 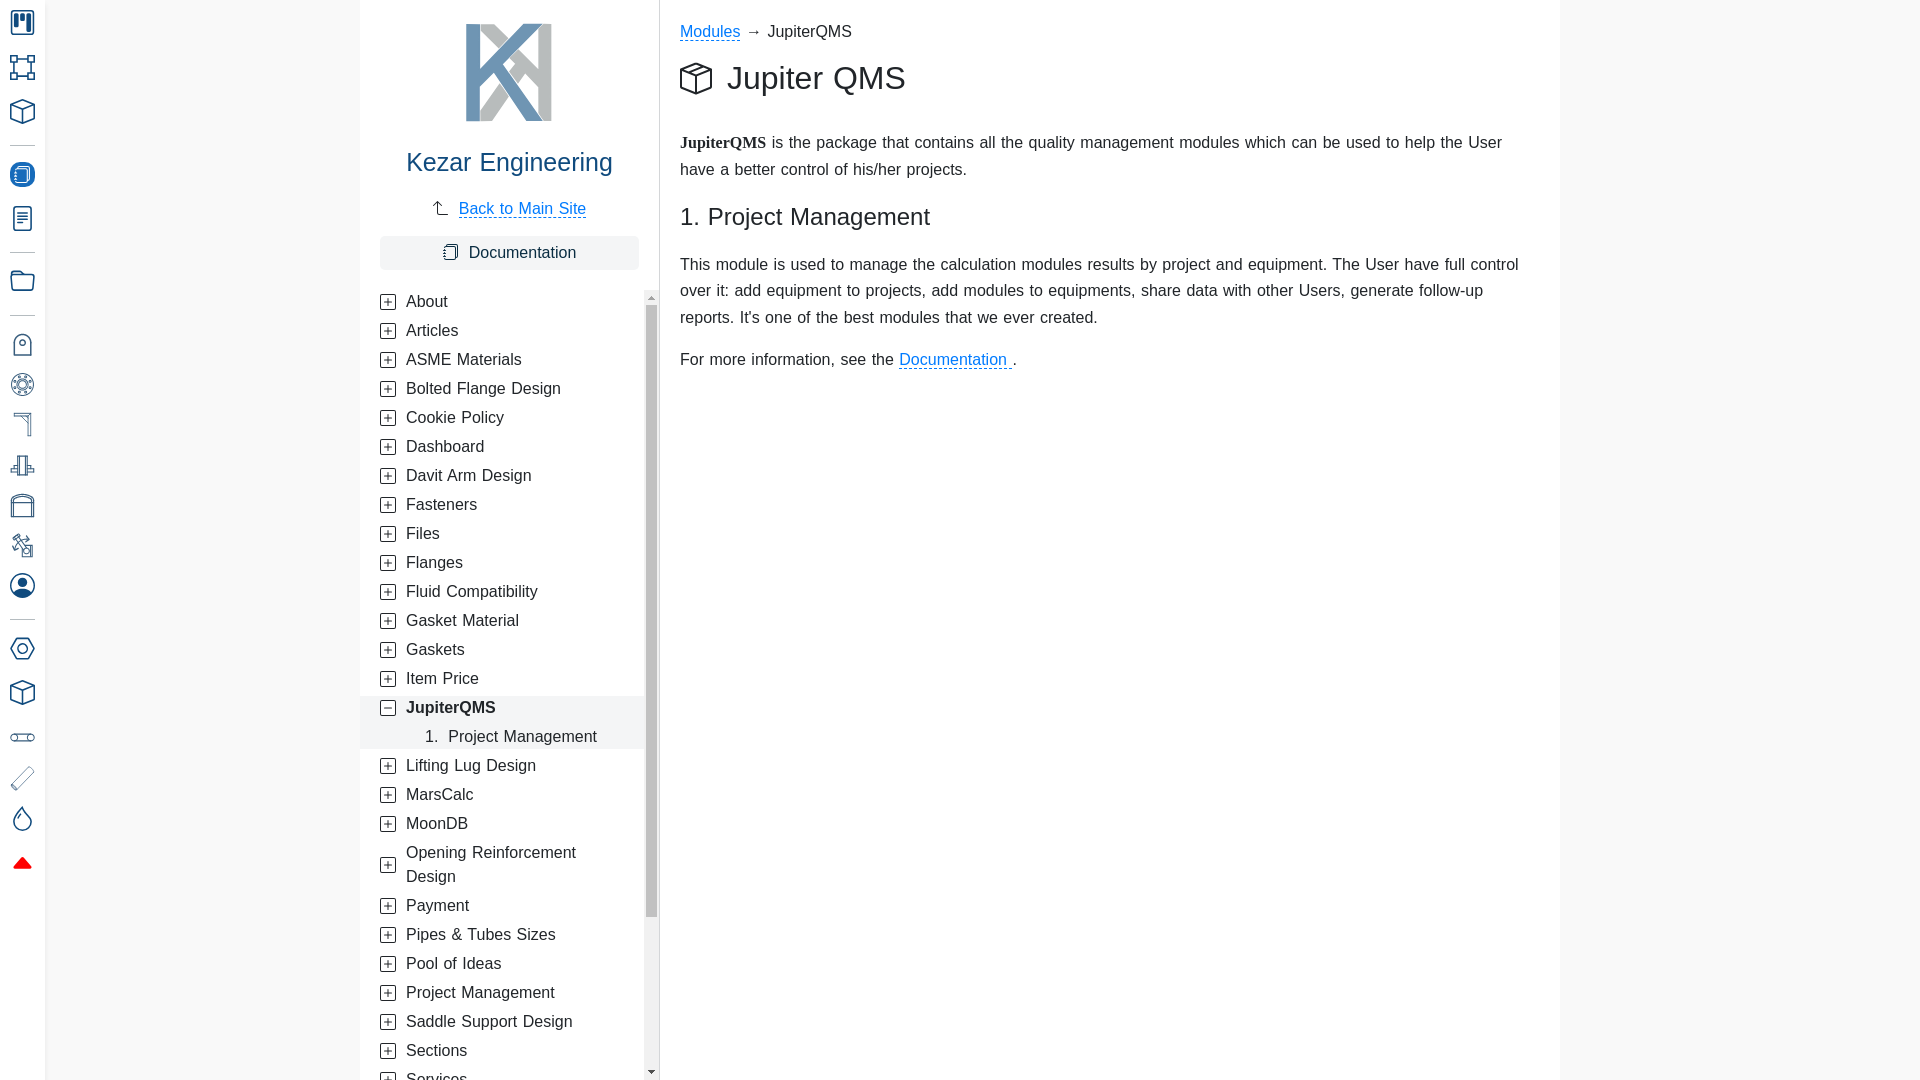 I want to click on Payment, so click(x=502, y=906).